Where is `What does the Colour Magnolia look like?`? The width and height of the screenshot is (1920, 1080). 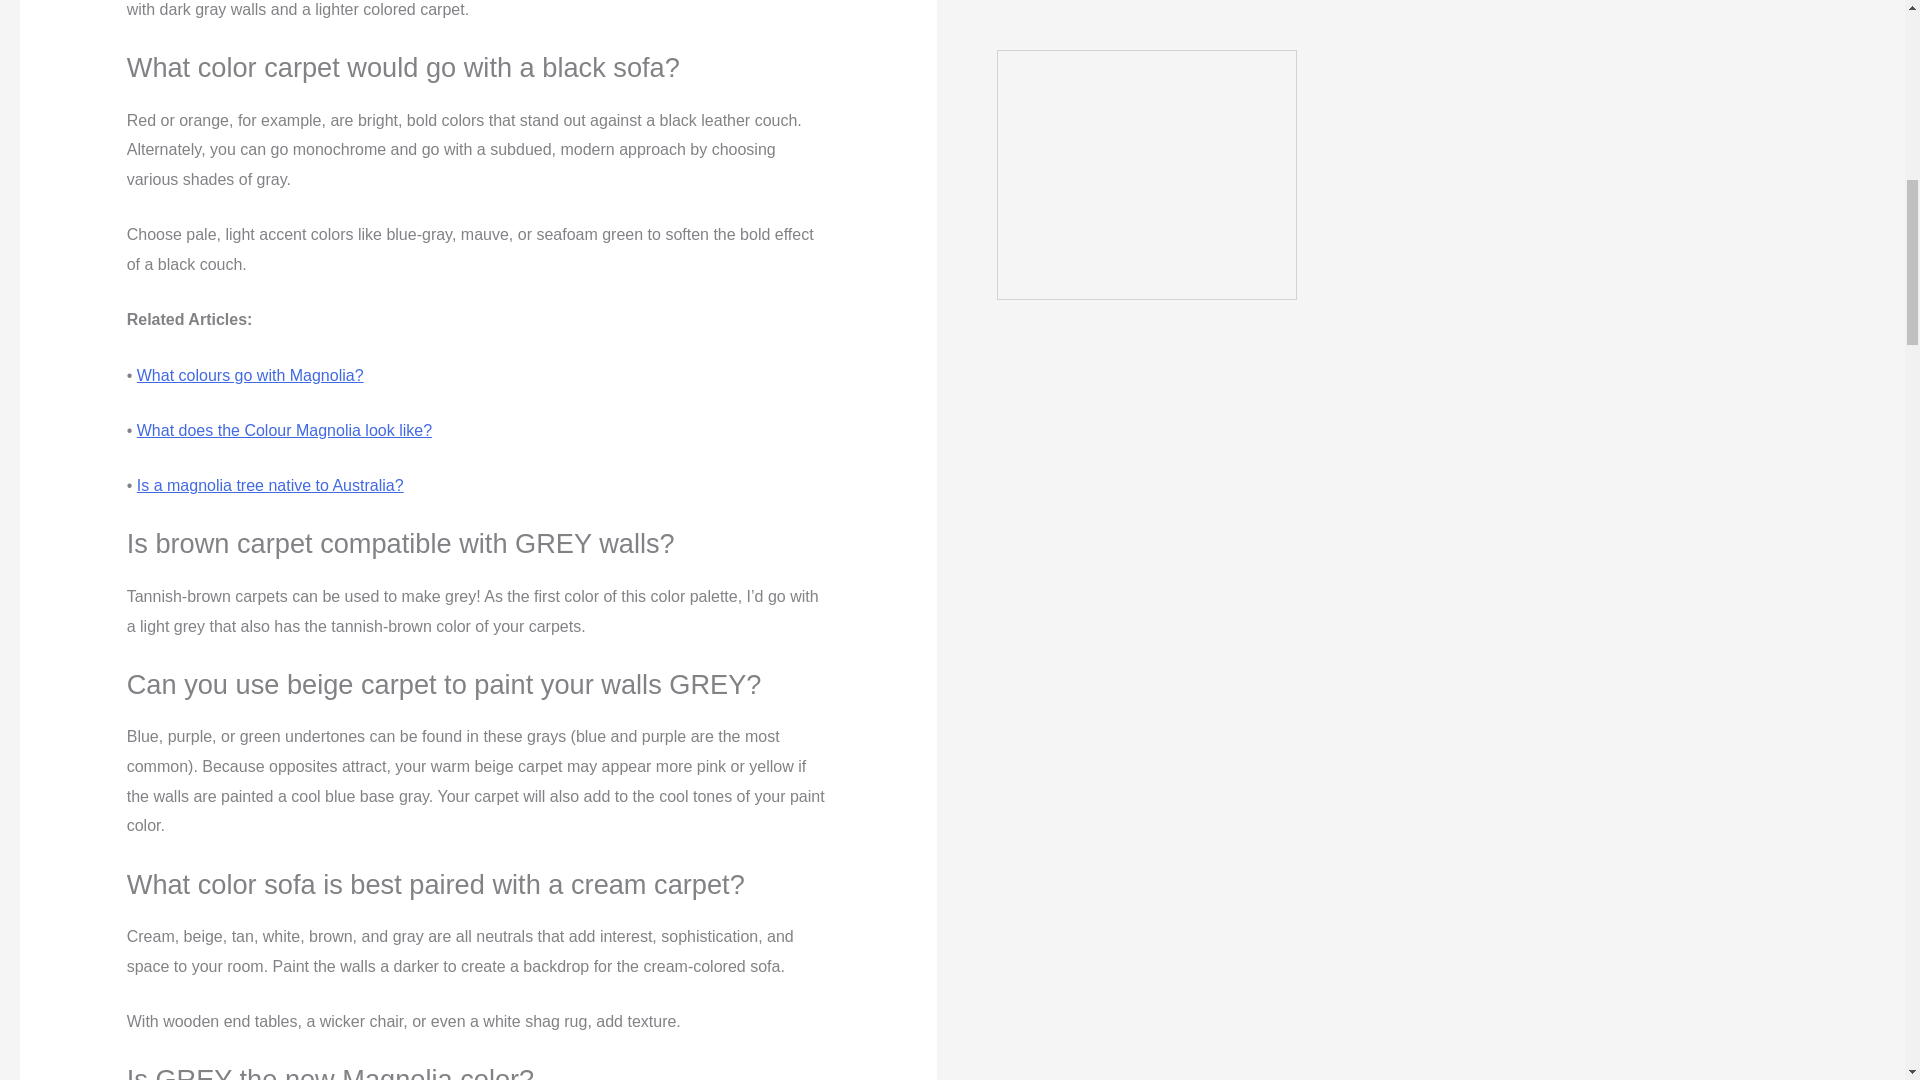 What does the Colour Magnolia look like? is located at coordinates (284, 430).